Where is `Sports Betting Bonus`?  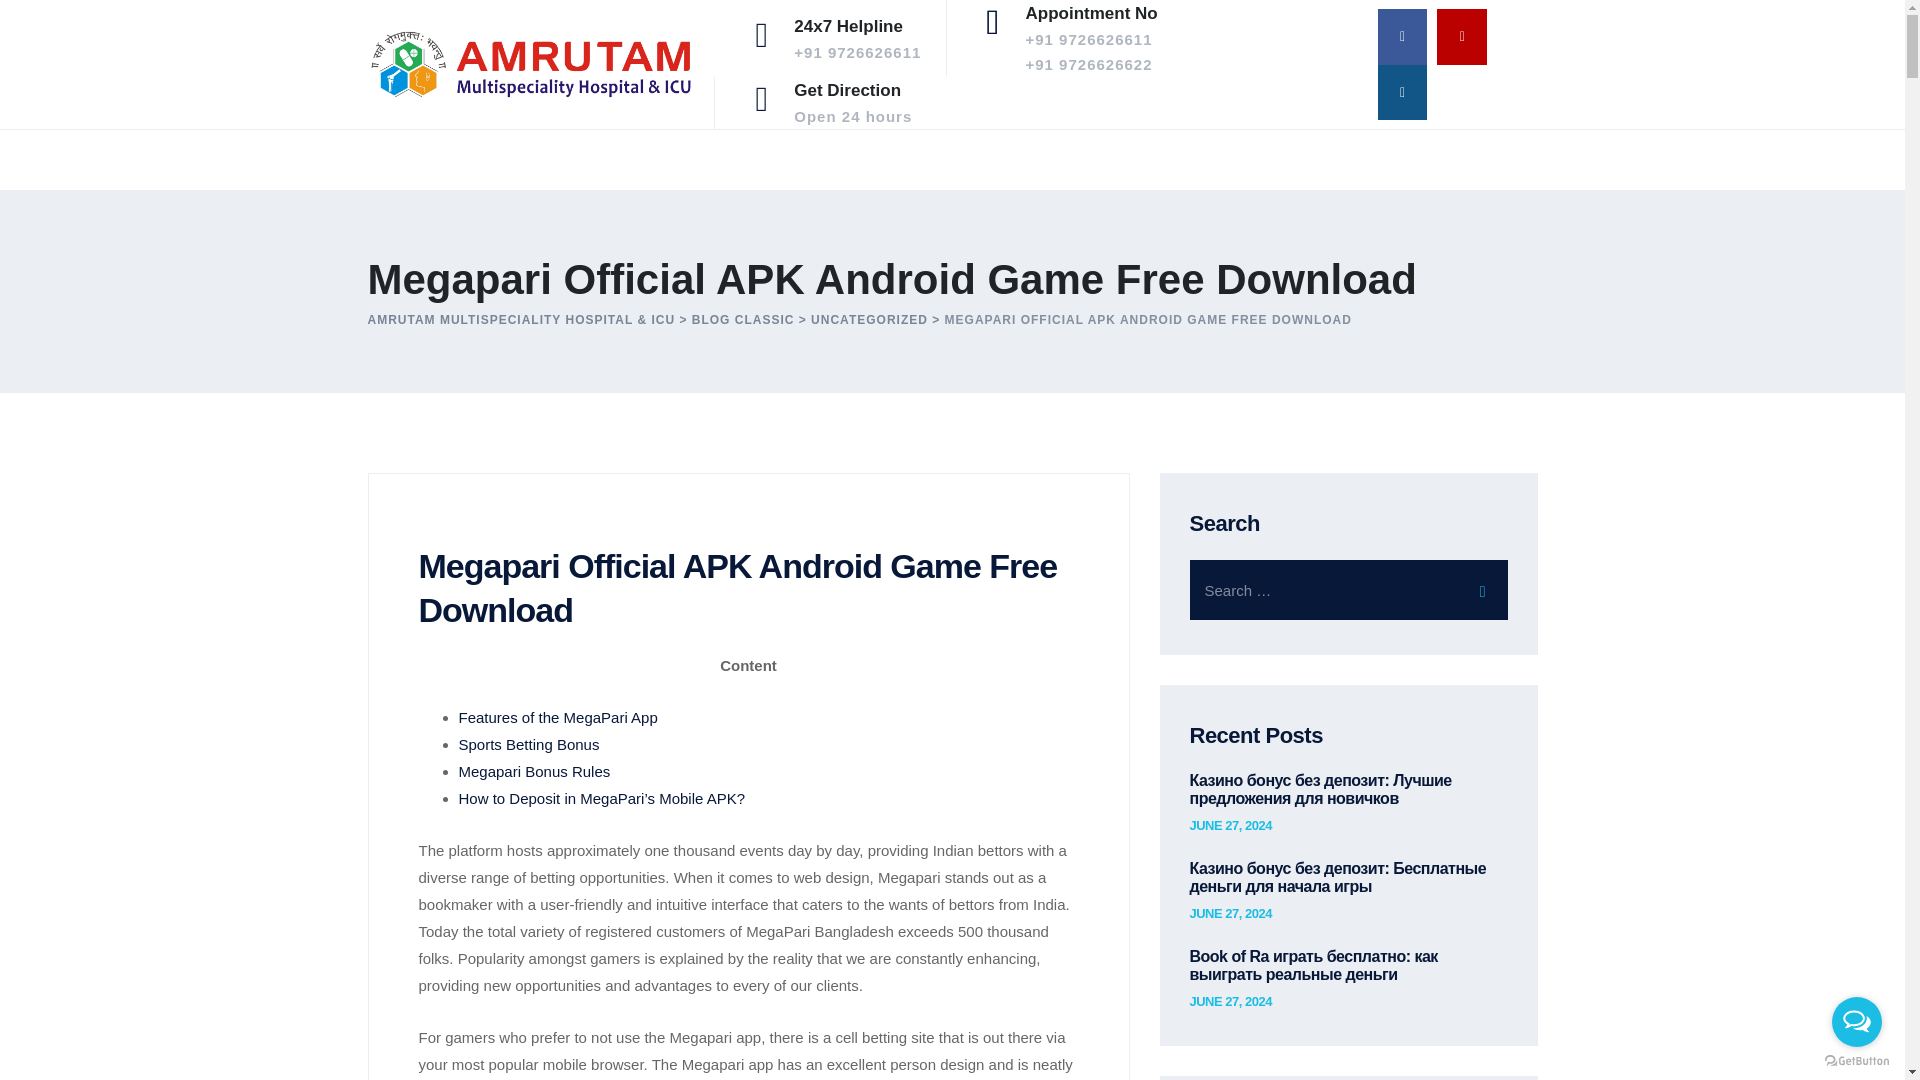
Sports Betting Bonus is located at coordinates (1230, 825).